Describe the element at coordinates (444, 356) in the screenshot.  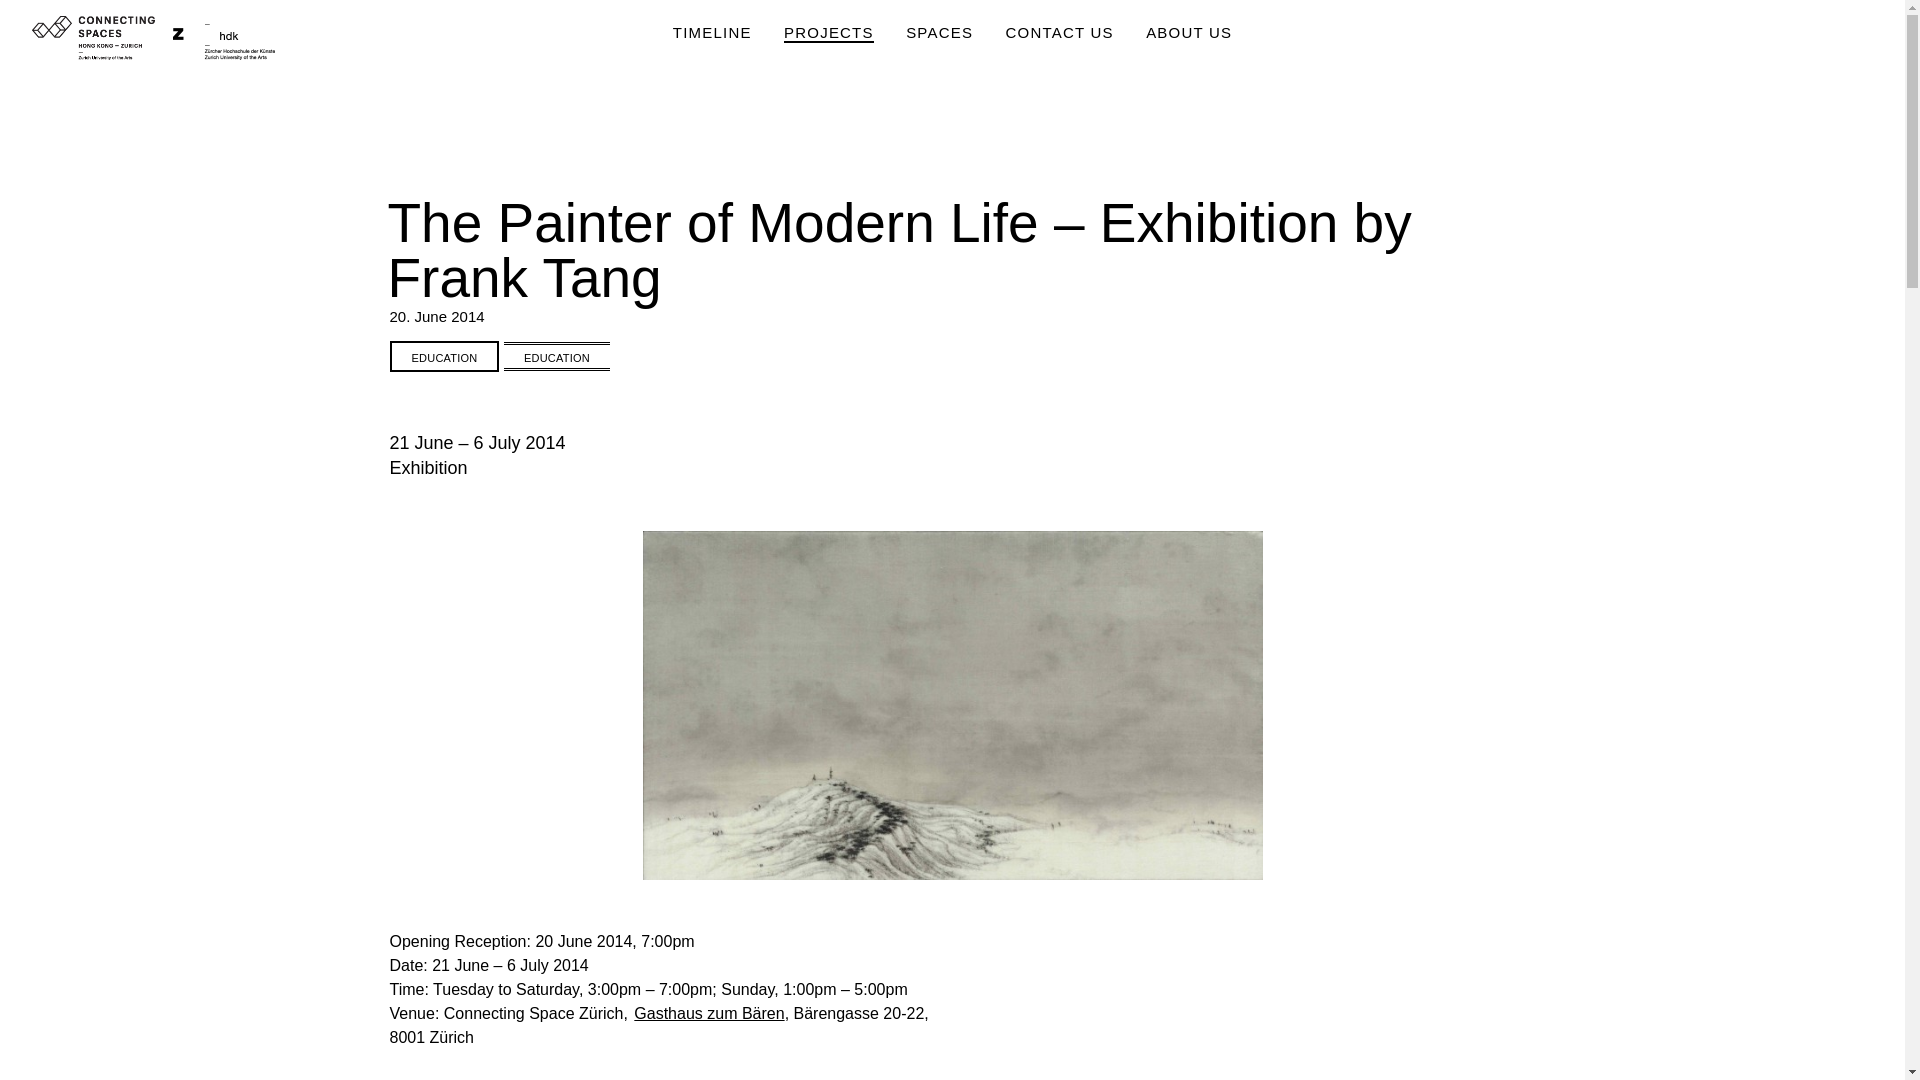
I see `EDUCATION` at that location.